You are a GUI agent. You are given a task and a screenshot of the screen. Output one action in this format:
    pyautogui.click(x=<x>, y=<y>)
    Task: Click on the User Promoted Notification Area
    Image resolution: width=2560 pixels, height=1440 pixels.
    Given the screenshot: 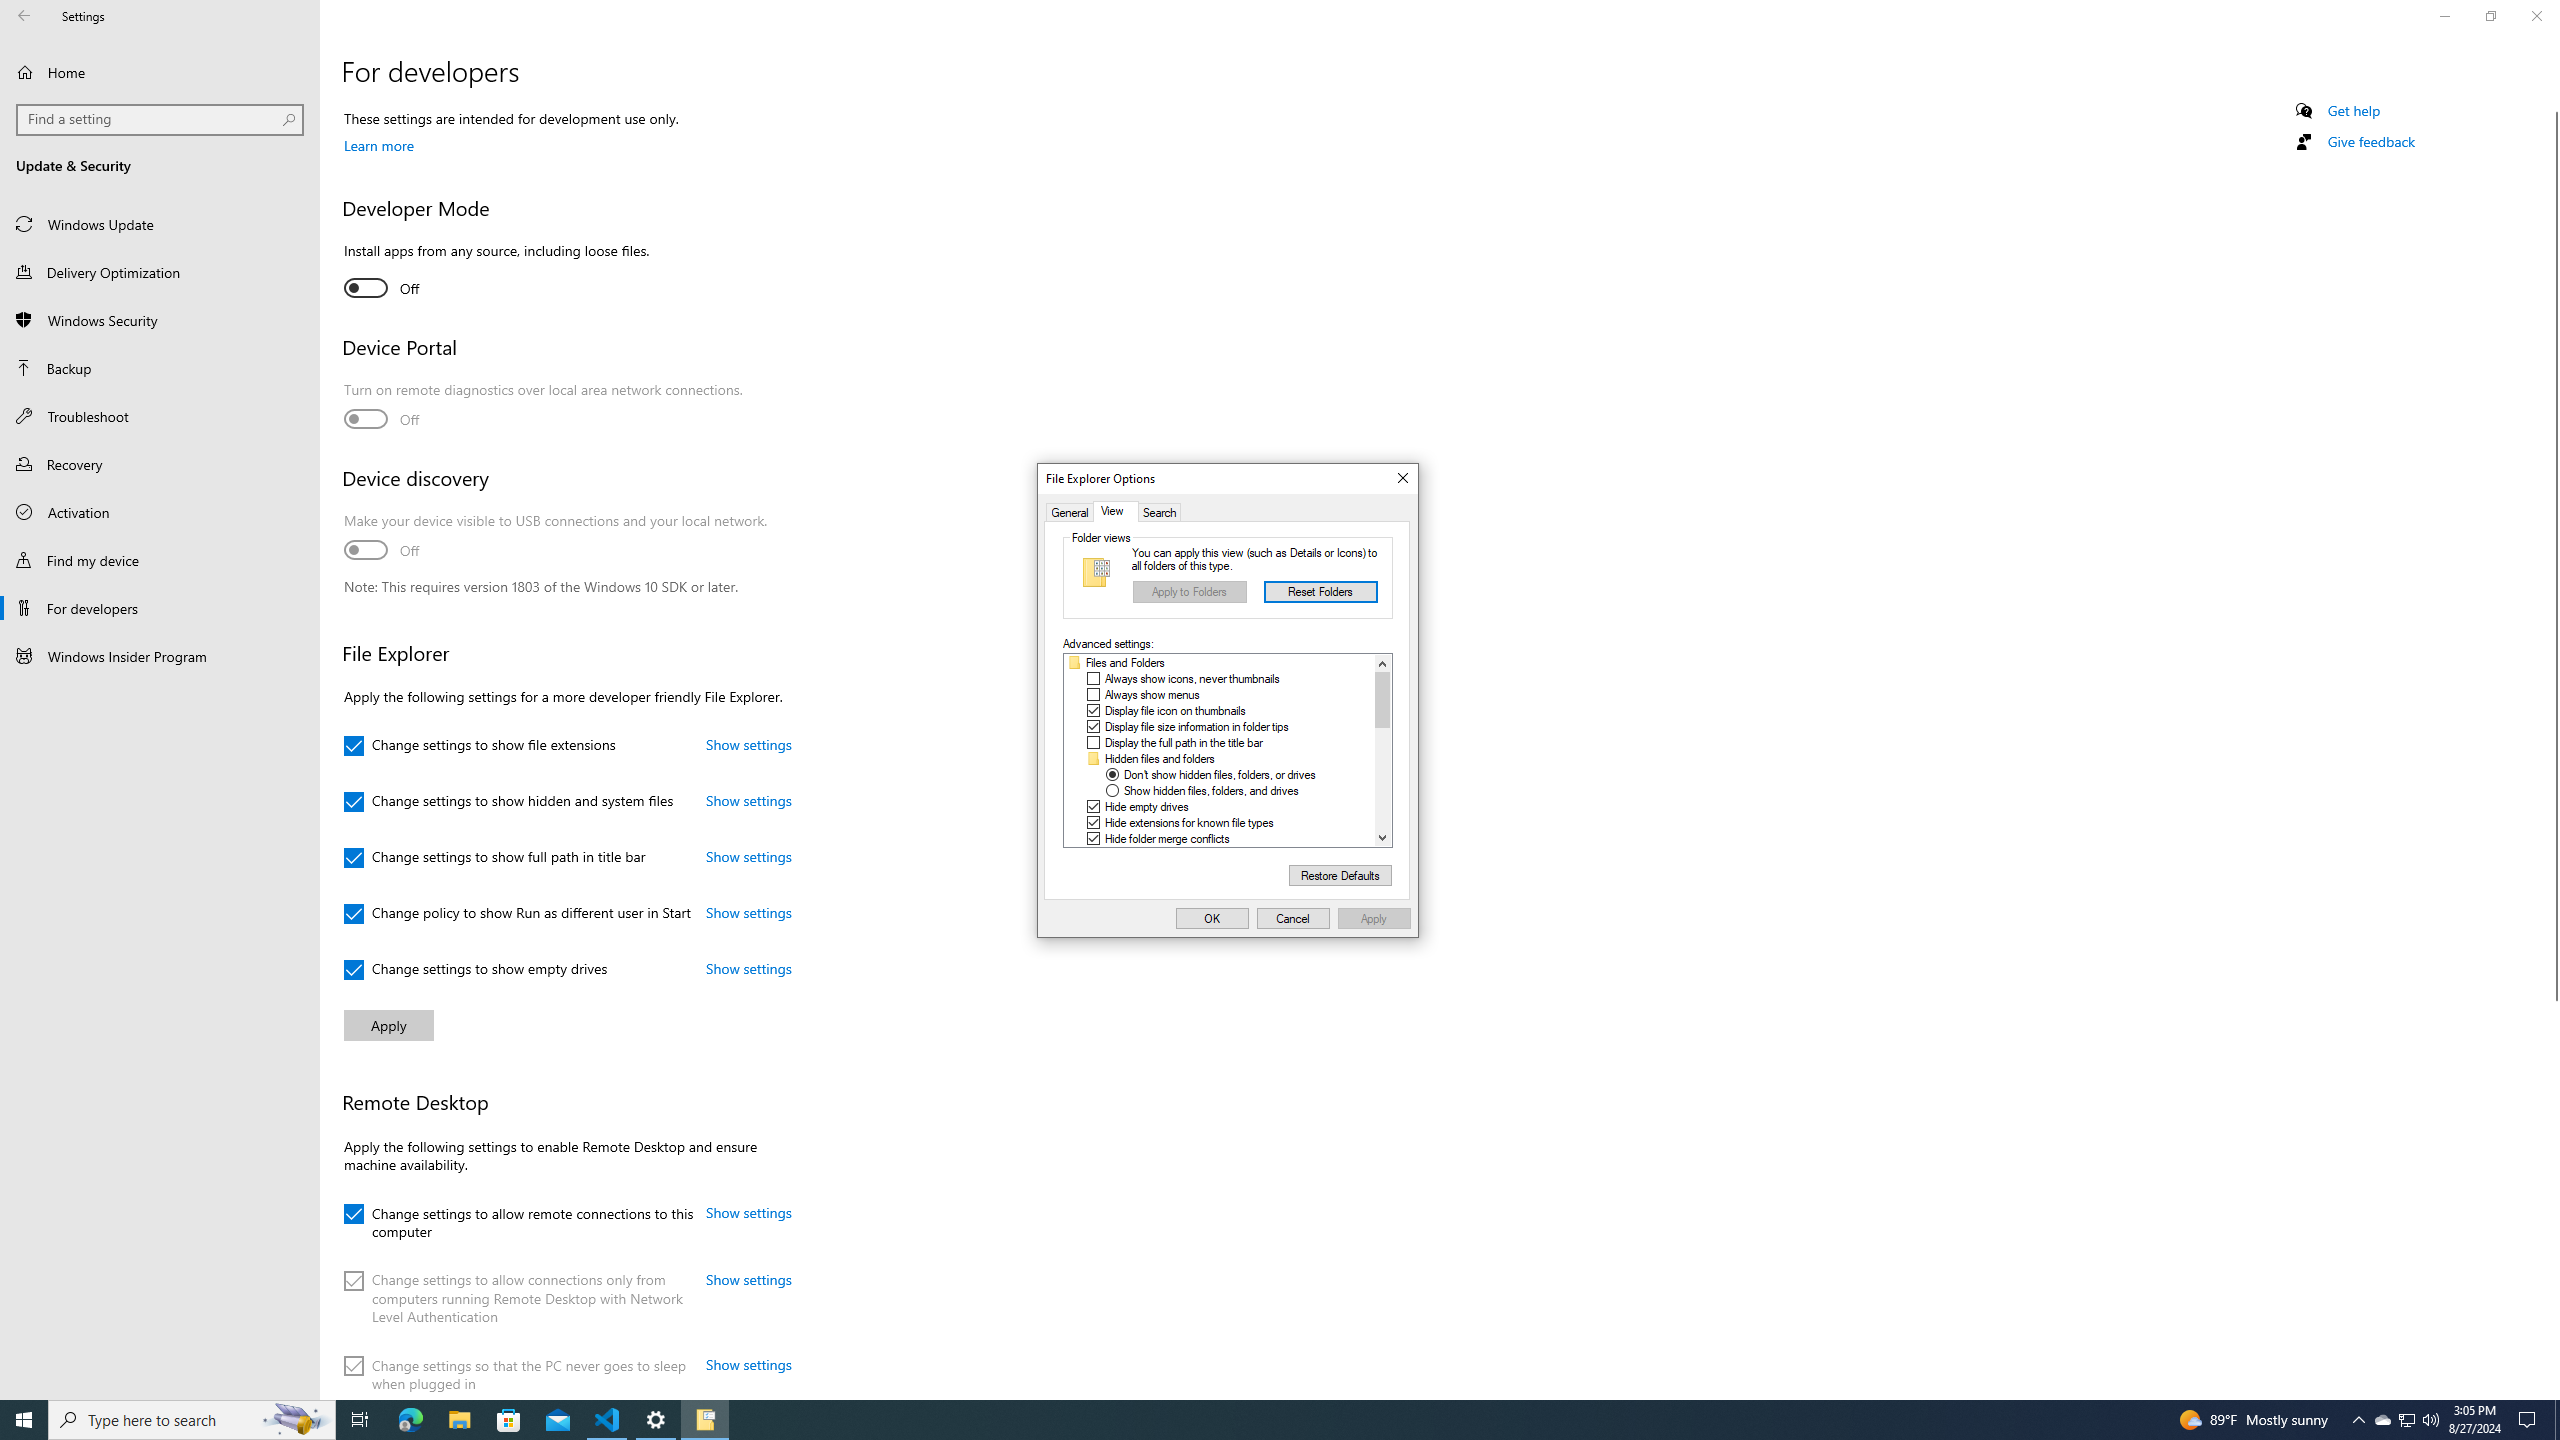 What is the action you would take?
    pyautogui.click(x=2406, y=1420)
    